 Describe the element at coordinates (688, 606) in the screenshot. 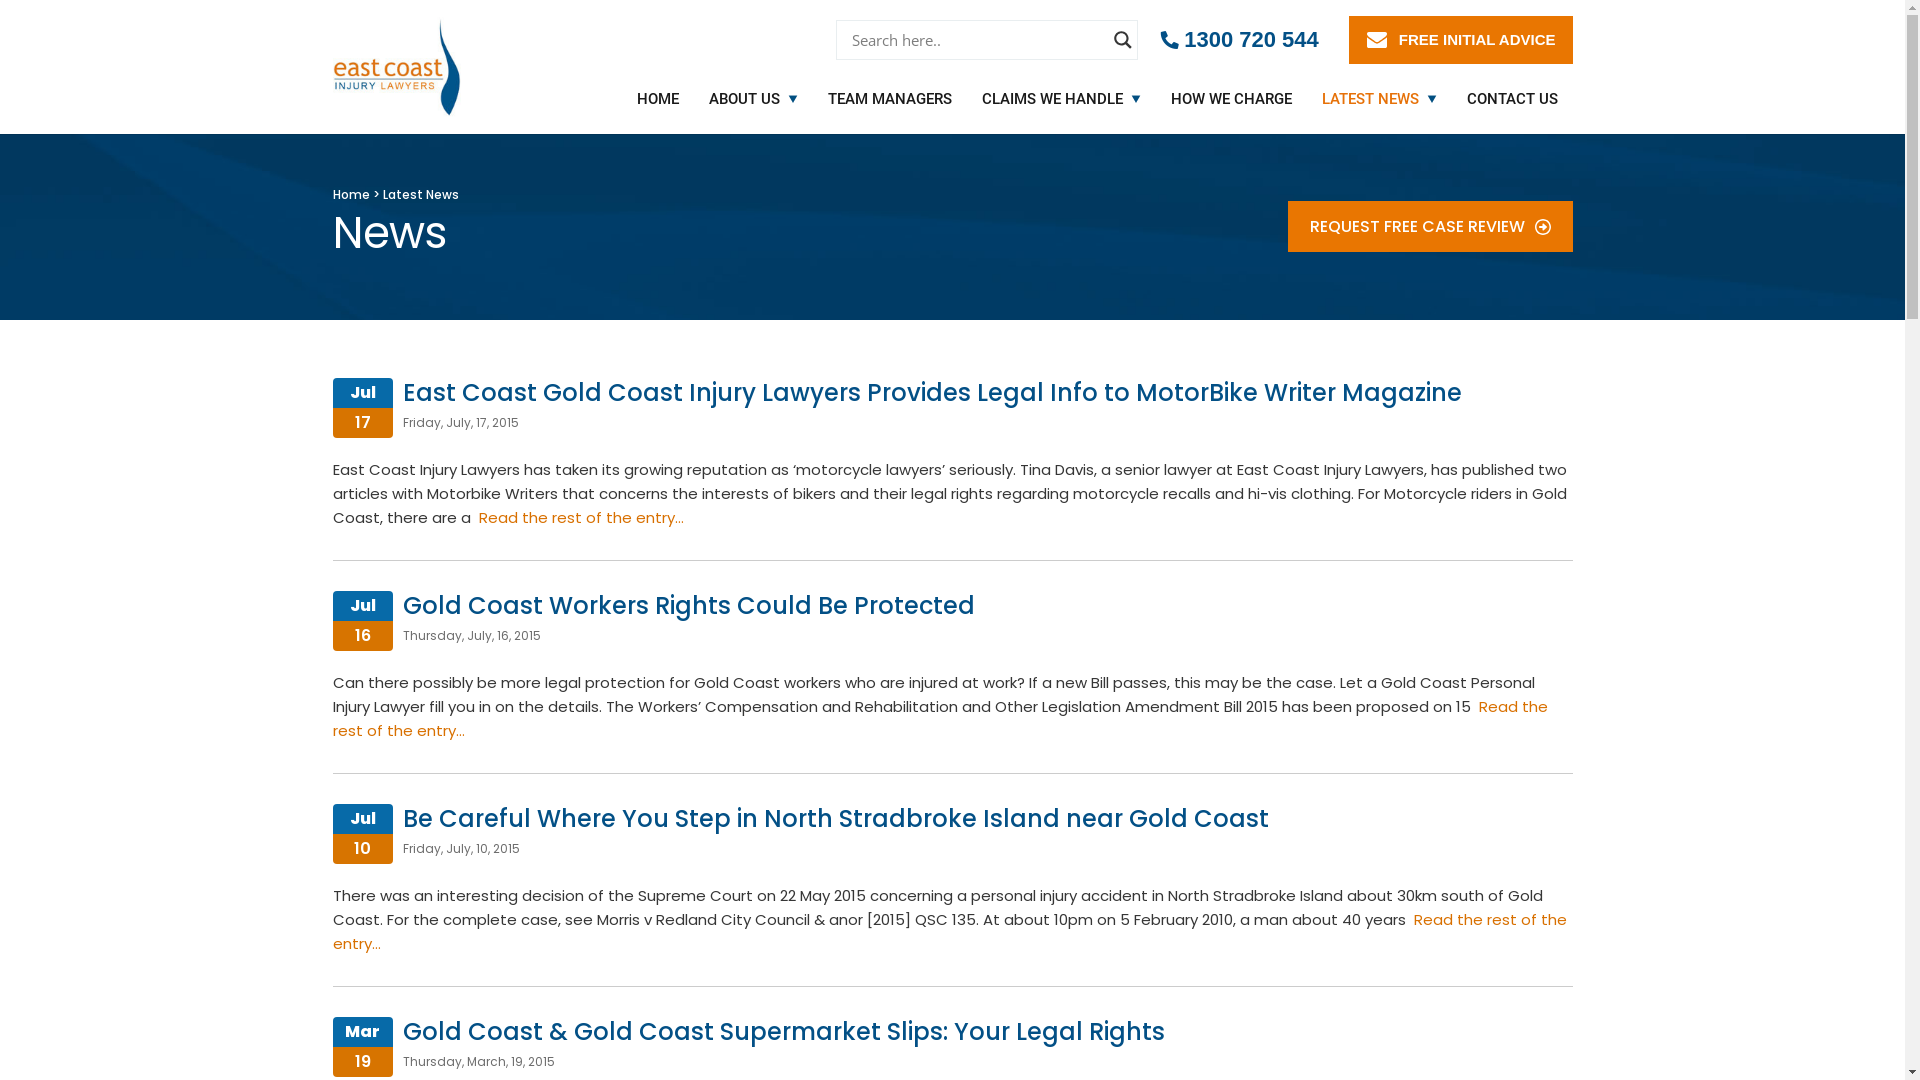

I see `Gold Coast Workers Rights Could Be Protected` at that location.